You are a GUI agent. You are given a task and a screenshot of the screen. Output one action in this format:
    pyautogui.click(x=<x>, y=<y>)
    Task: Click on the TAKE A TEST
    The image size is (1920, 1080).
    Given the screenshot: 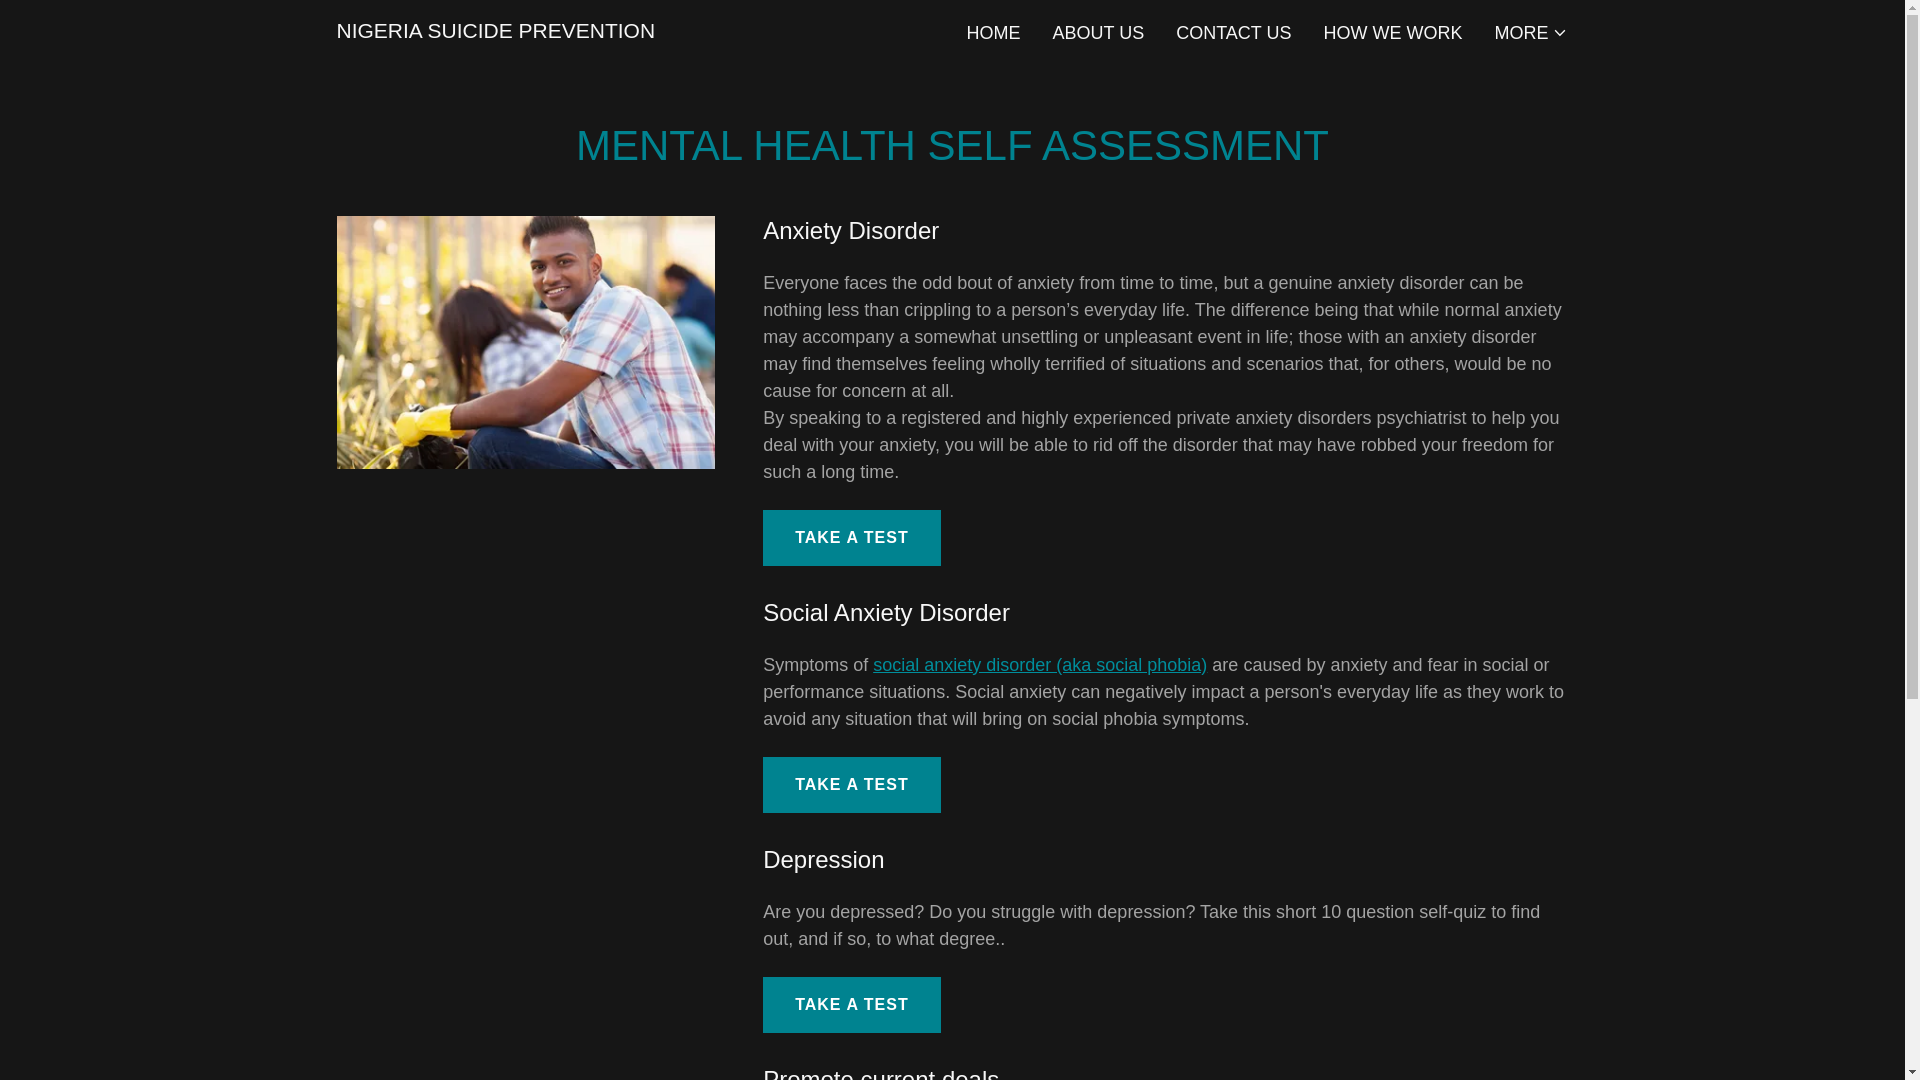 What is the action you would take?
    pyautogui.click(x=851, y=785)
    